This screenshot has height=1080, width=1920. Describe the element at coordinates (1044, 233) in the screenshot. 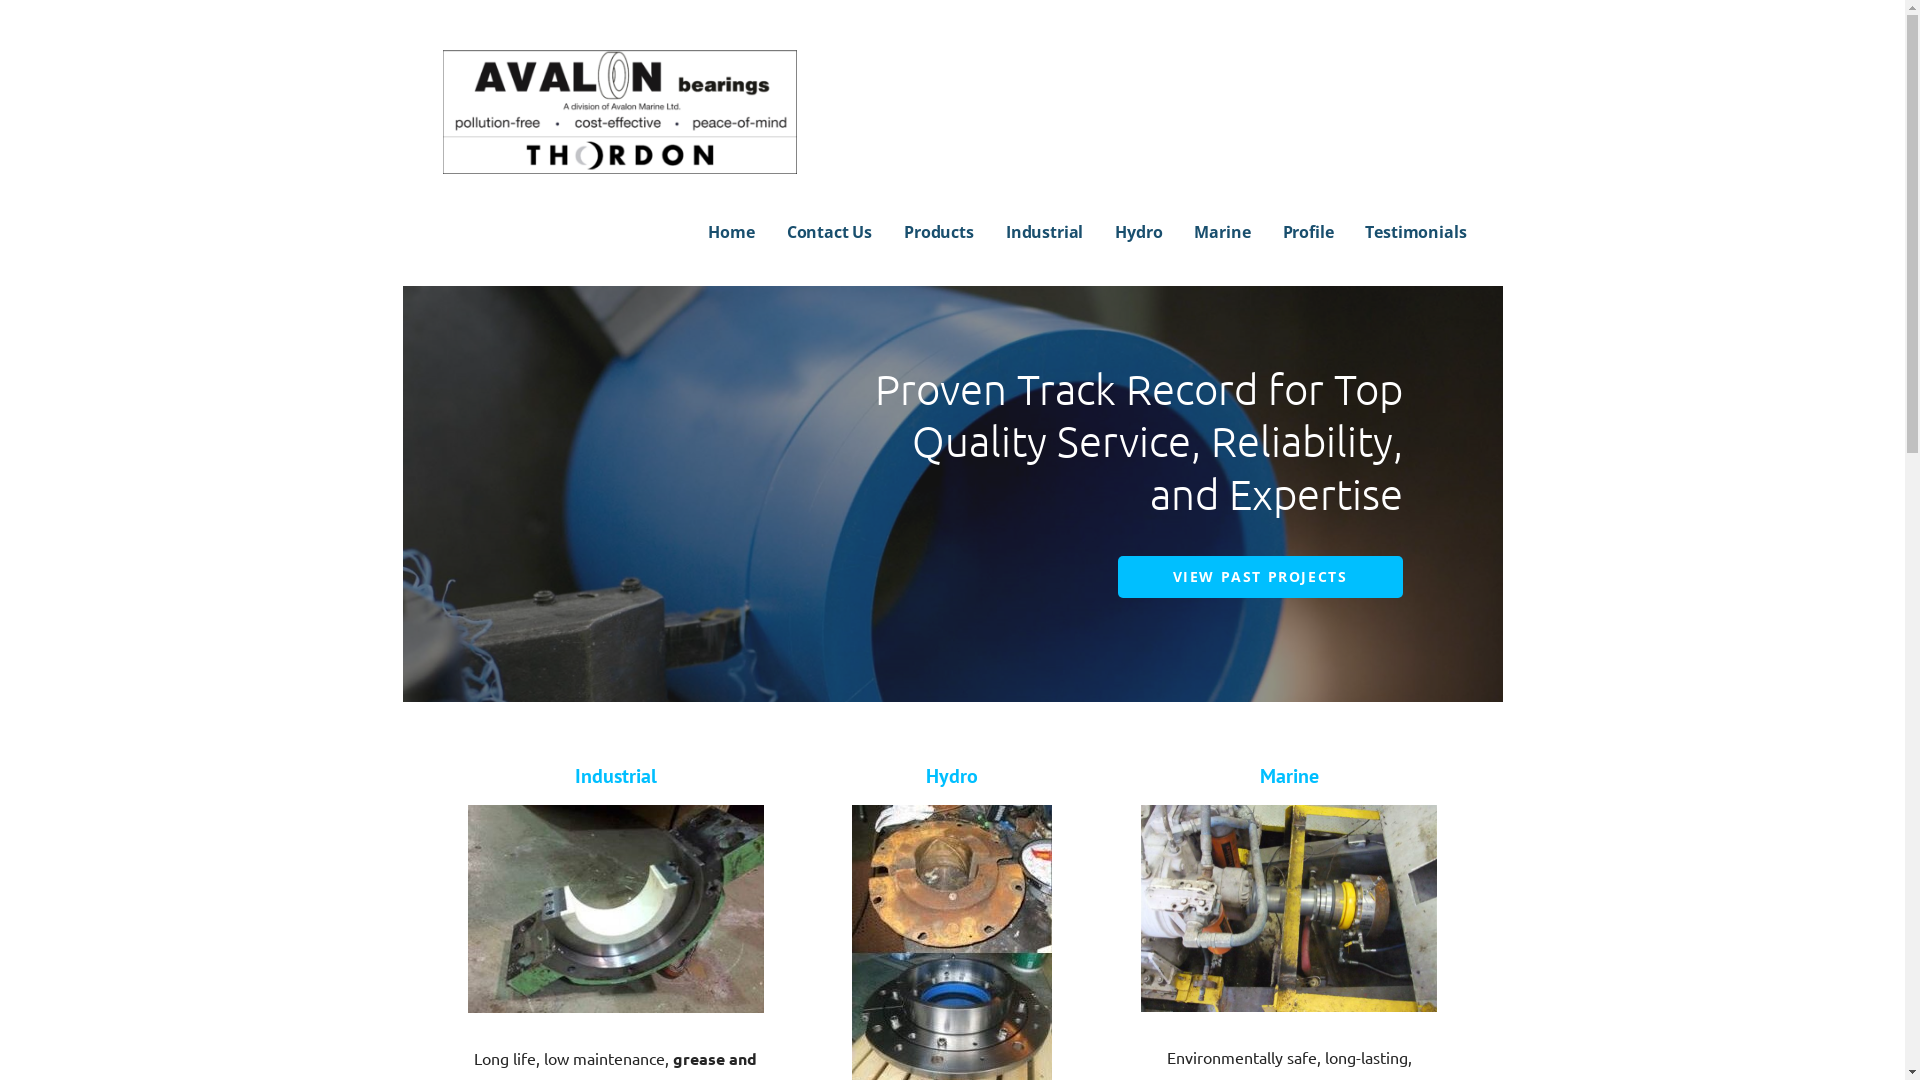

I see `Industrial` at that location.